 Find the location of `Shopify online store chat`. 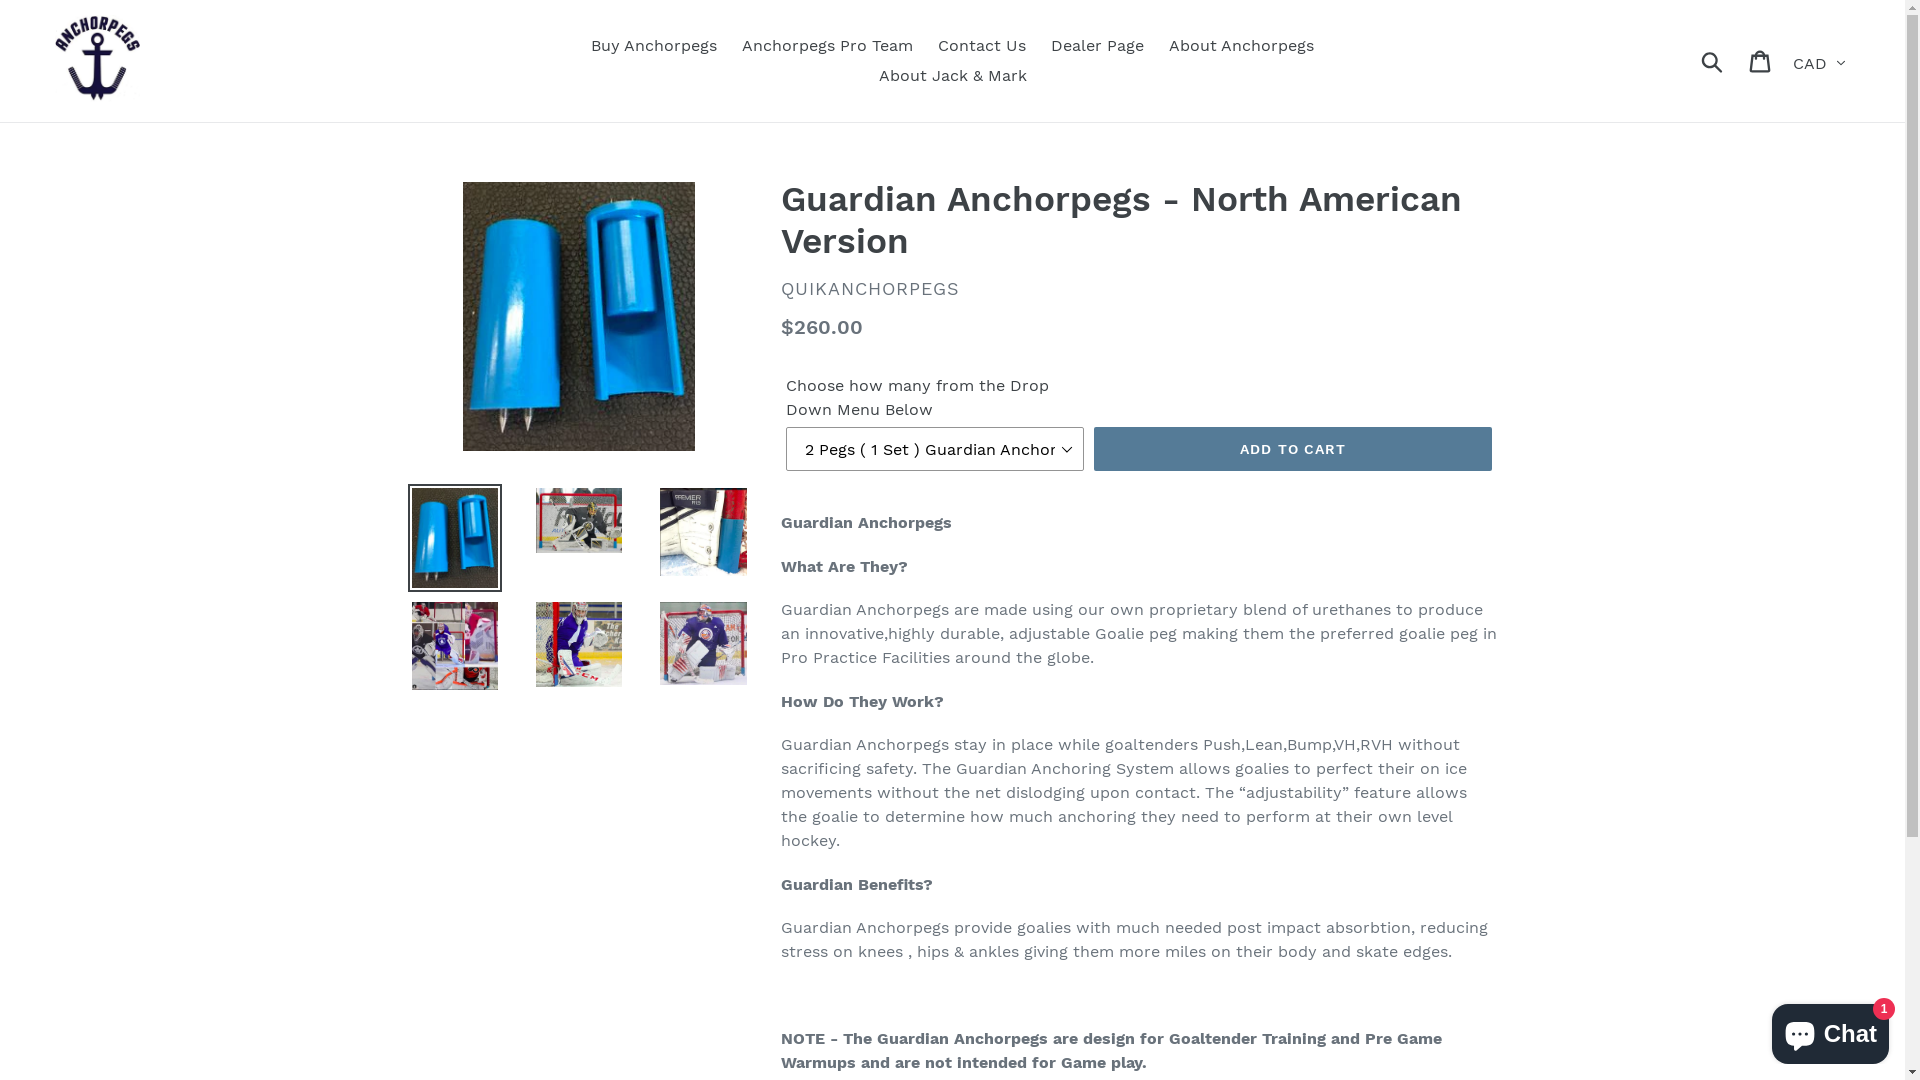

Shopify online store chat is located at coordinates (1830, 1030).